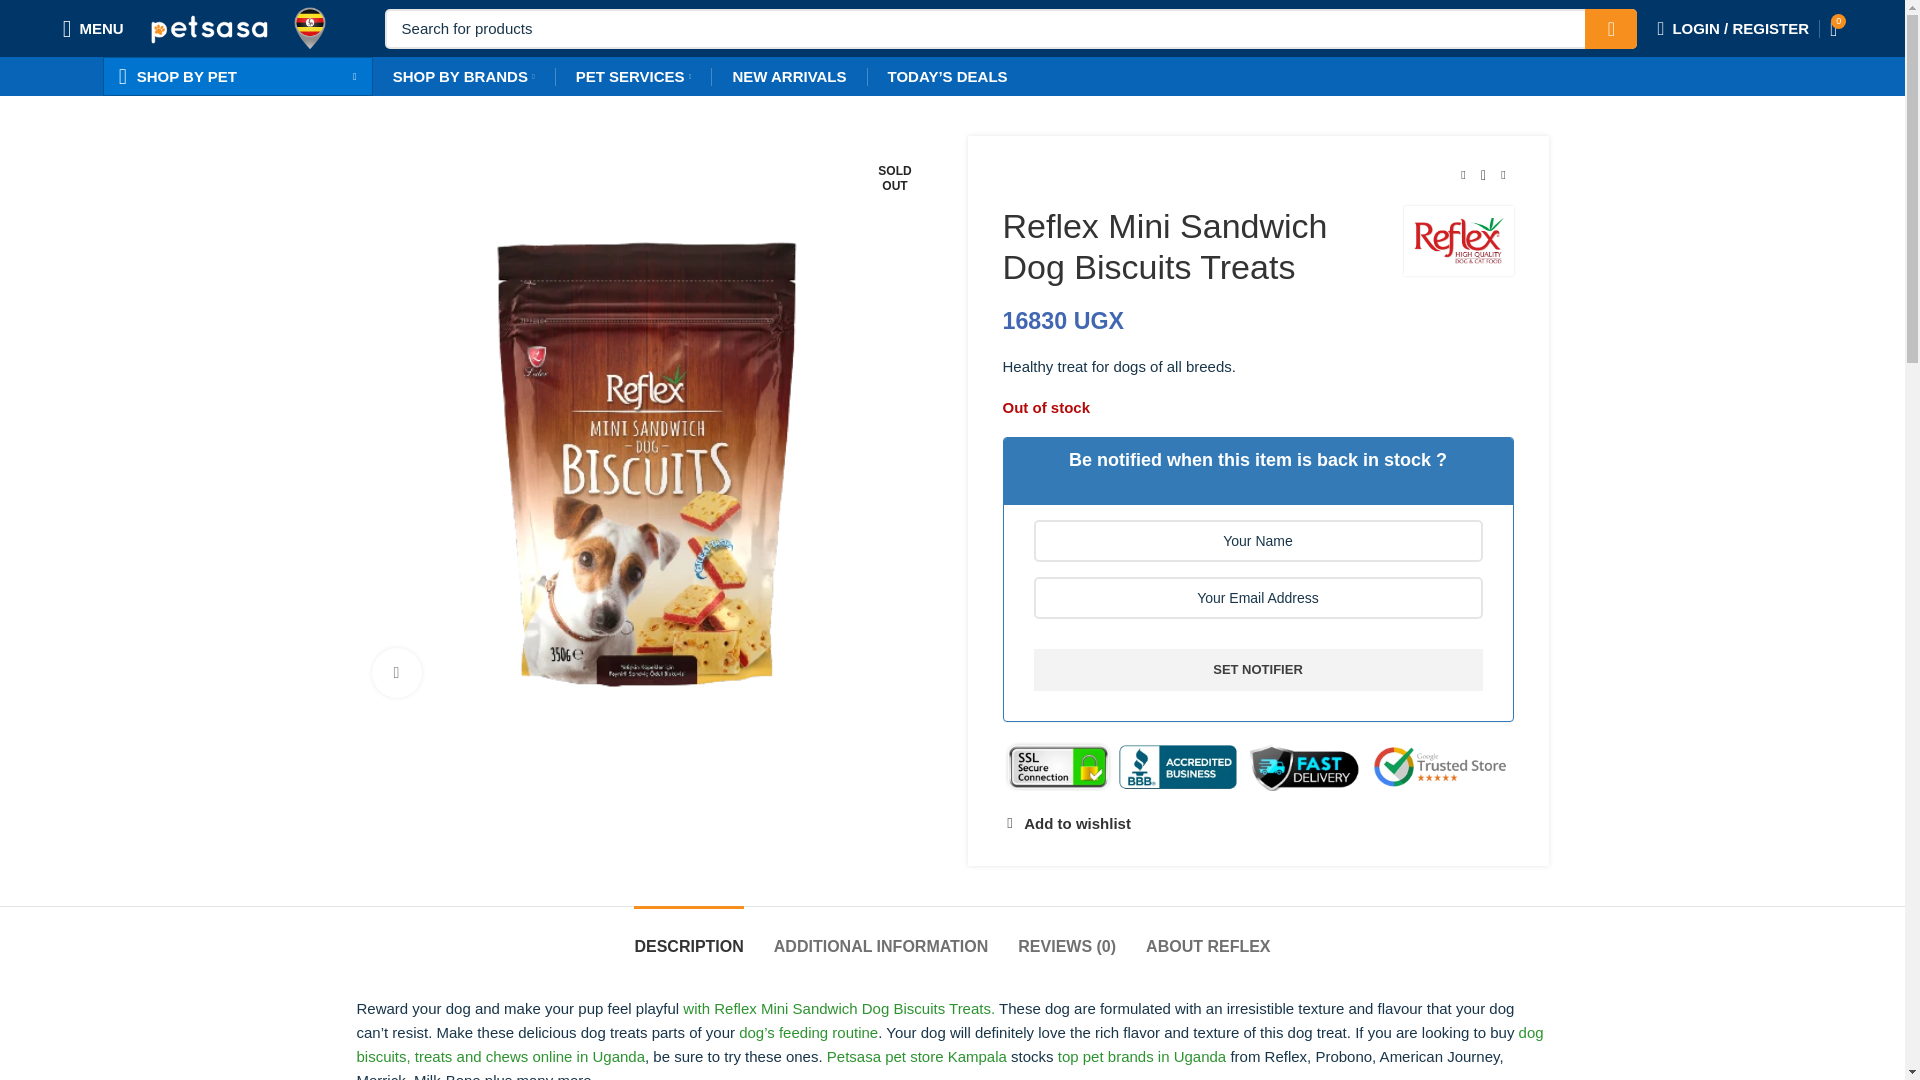 The width and height of the screenshot is (1920, 1080). I want to click on MENU, so click(94, 27).